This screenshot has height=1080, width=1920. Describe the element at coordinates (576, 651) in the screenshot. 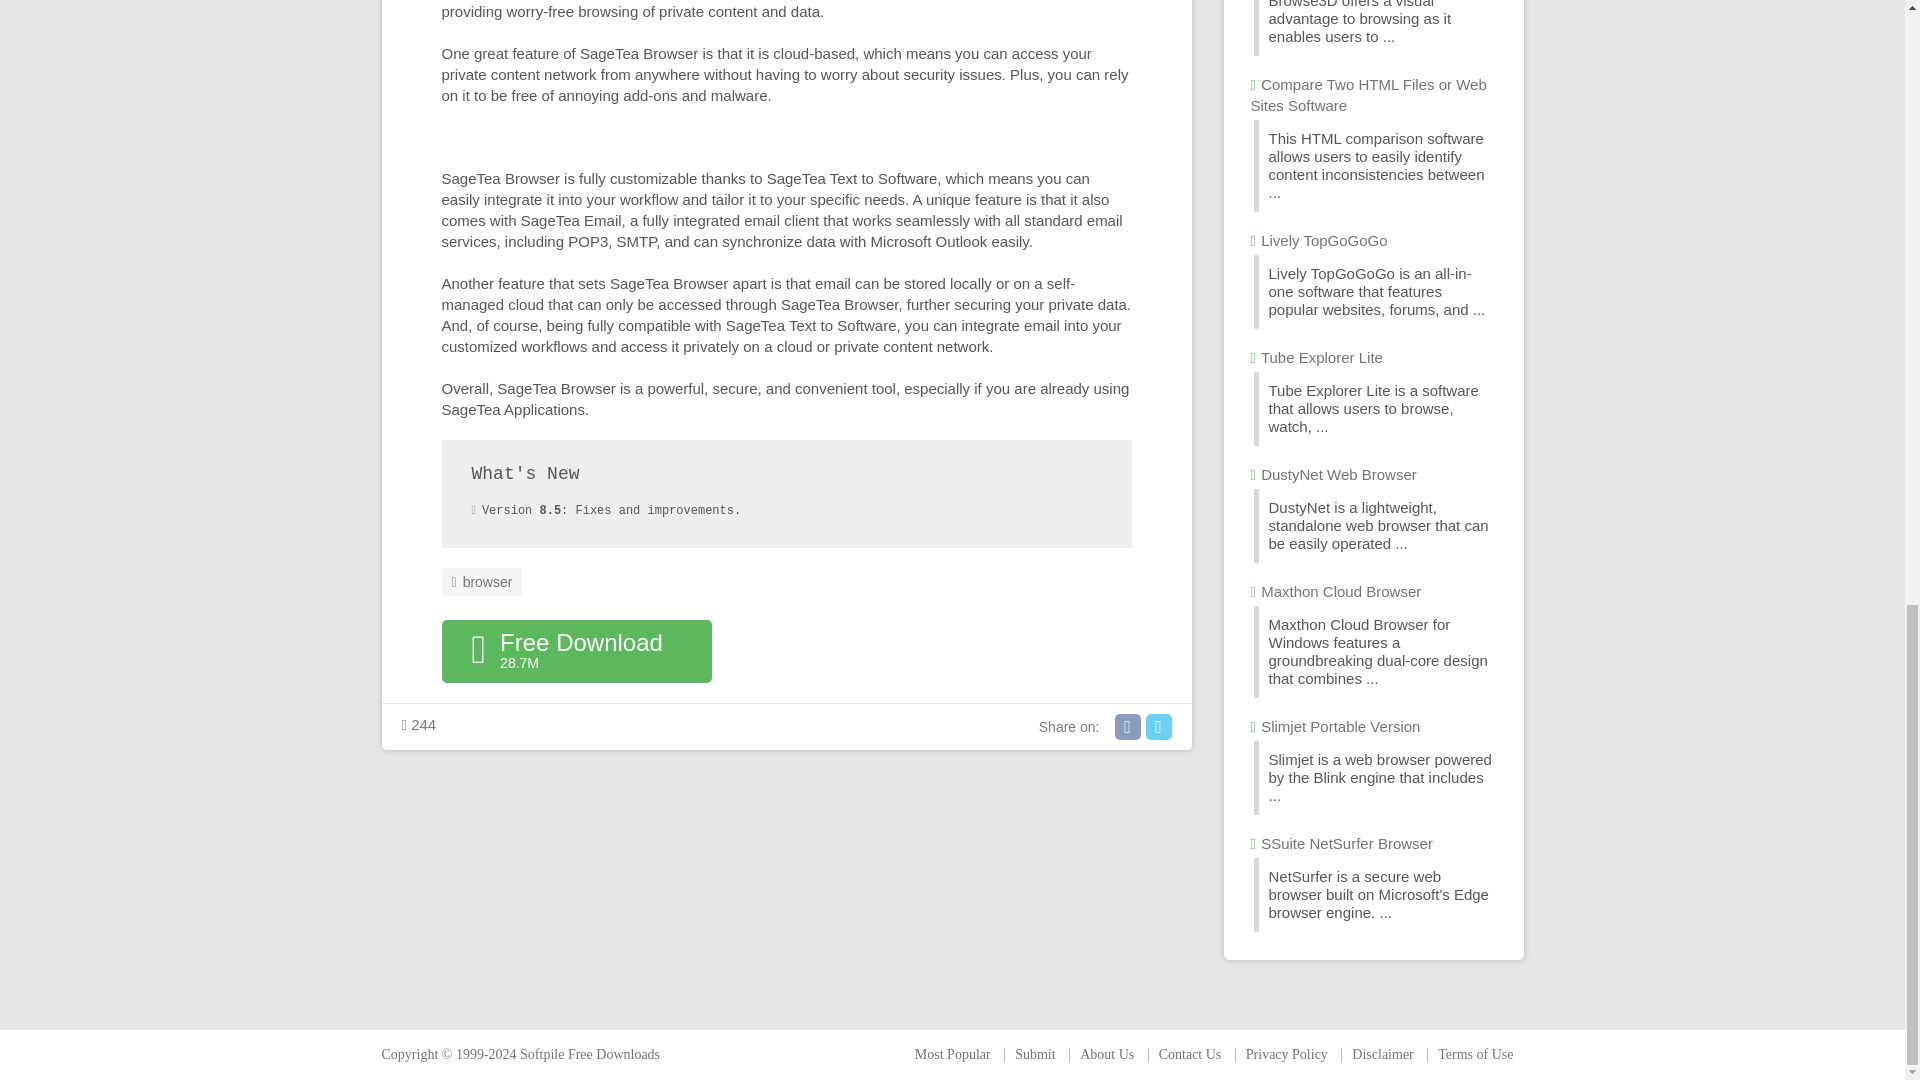

I see `Download SageTea Browser 8.5` at that location.